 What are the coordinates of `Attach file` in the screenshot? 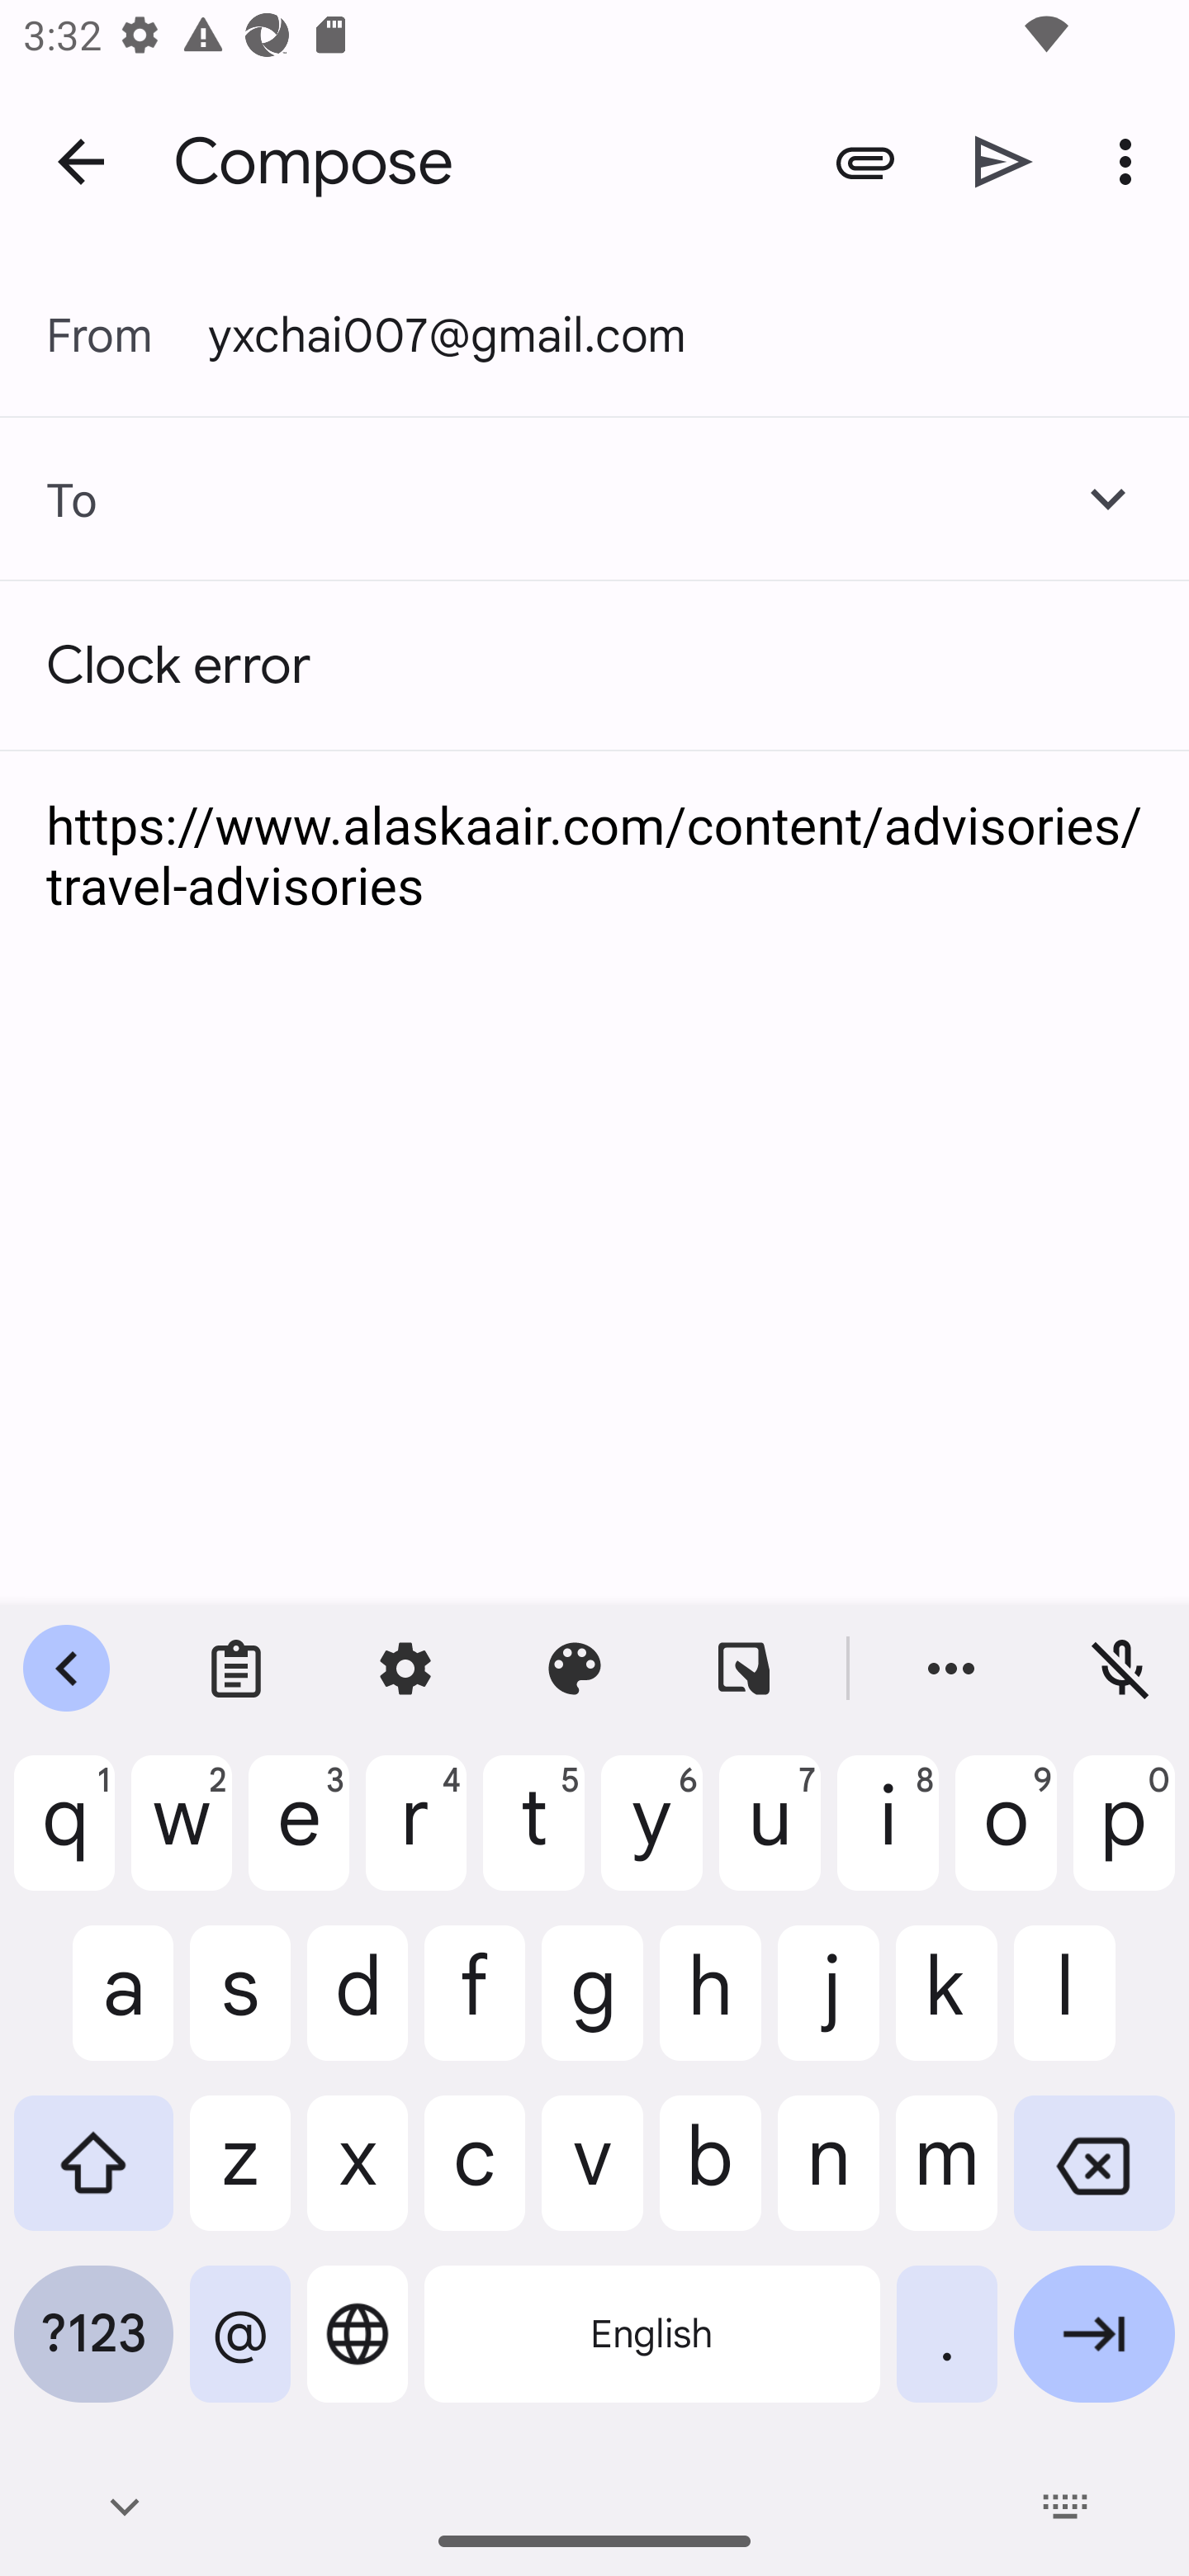 It's located at (865, 162).